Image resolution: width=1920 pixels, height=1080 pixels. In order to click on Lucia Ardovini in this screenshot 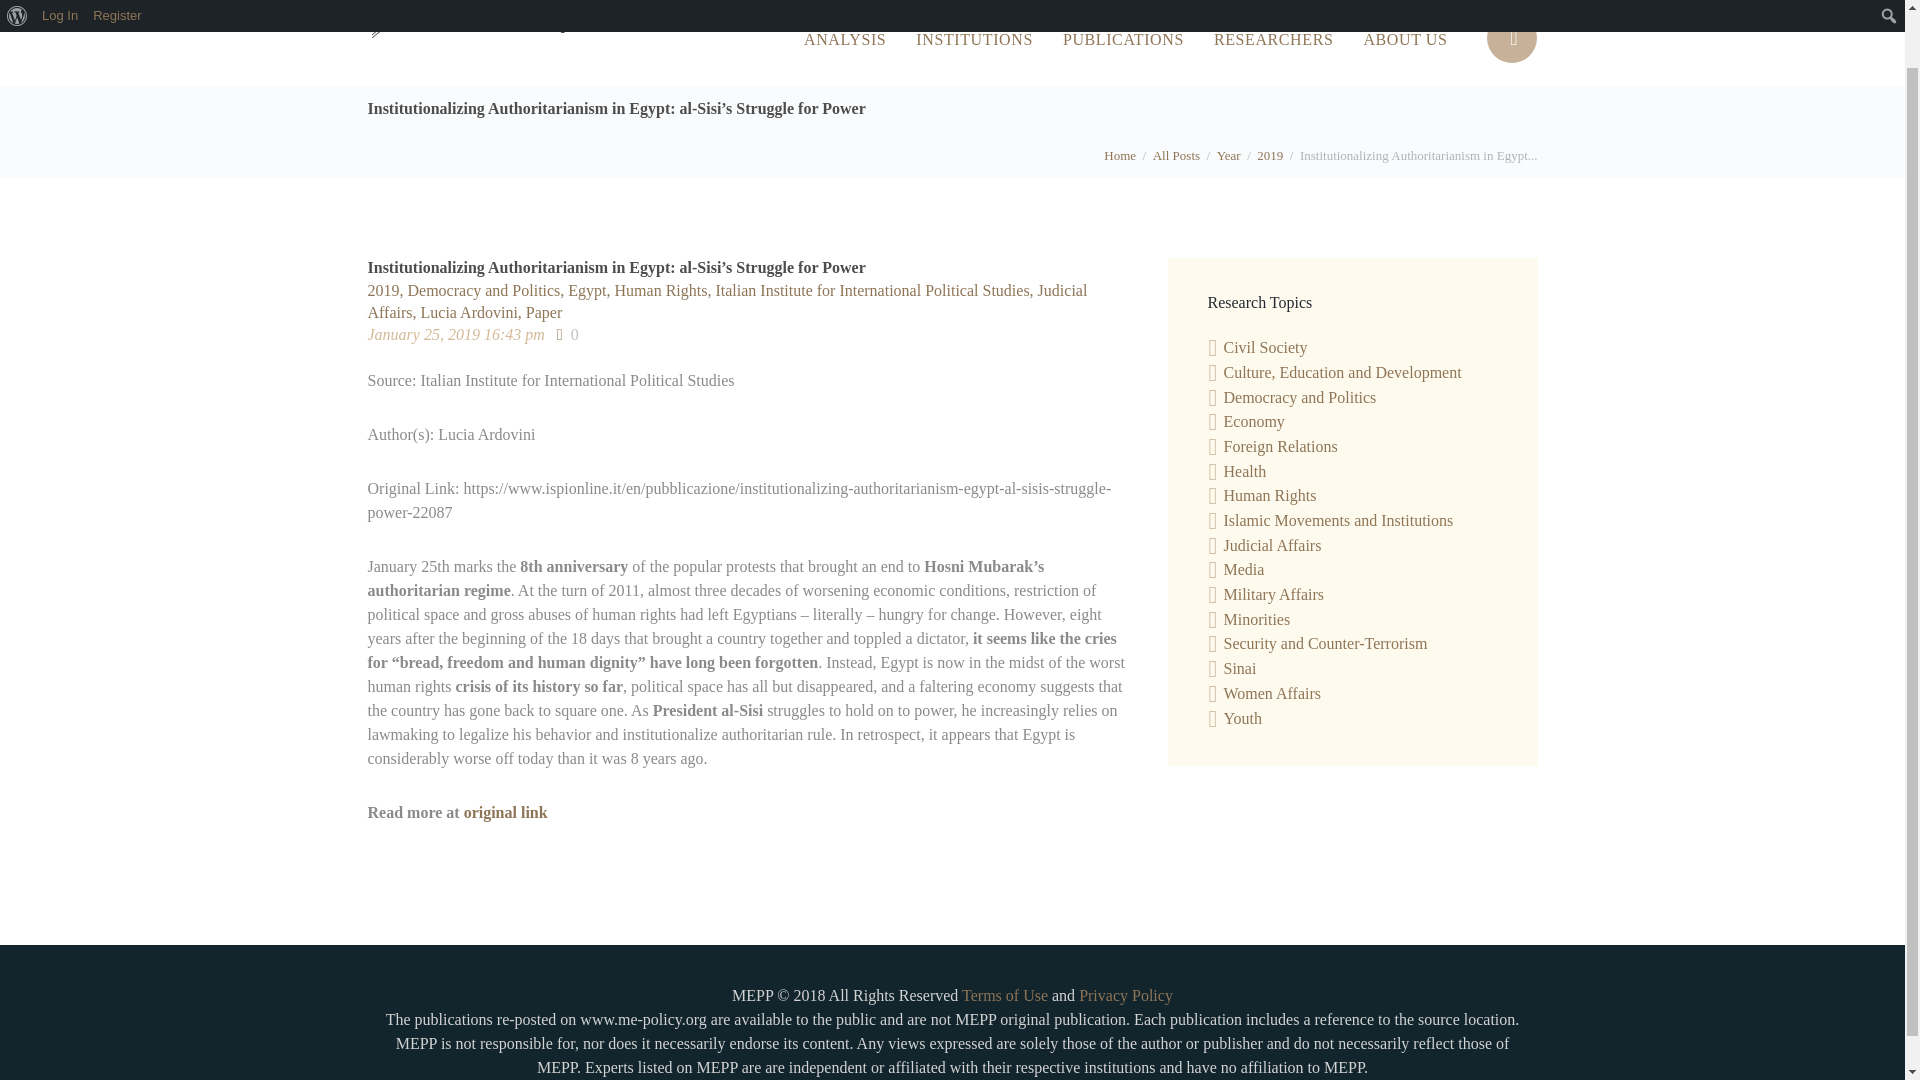, I will do `click(473, 312)`.